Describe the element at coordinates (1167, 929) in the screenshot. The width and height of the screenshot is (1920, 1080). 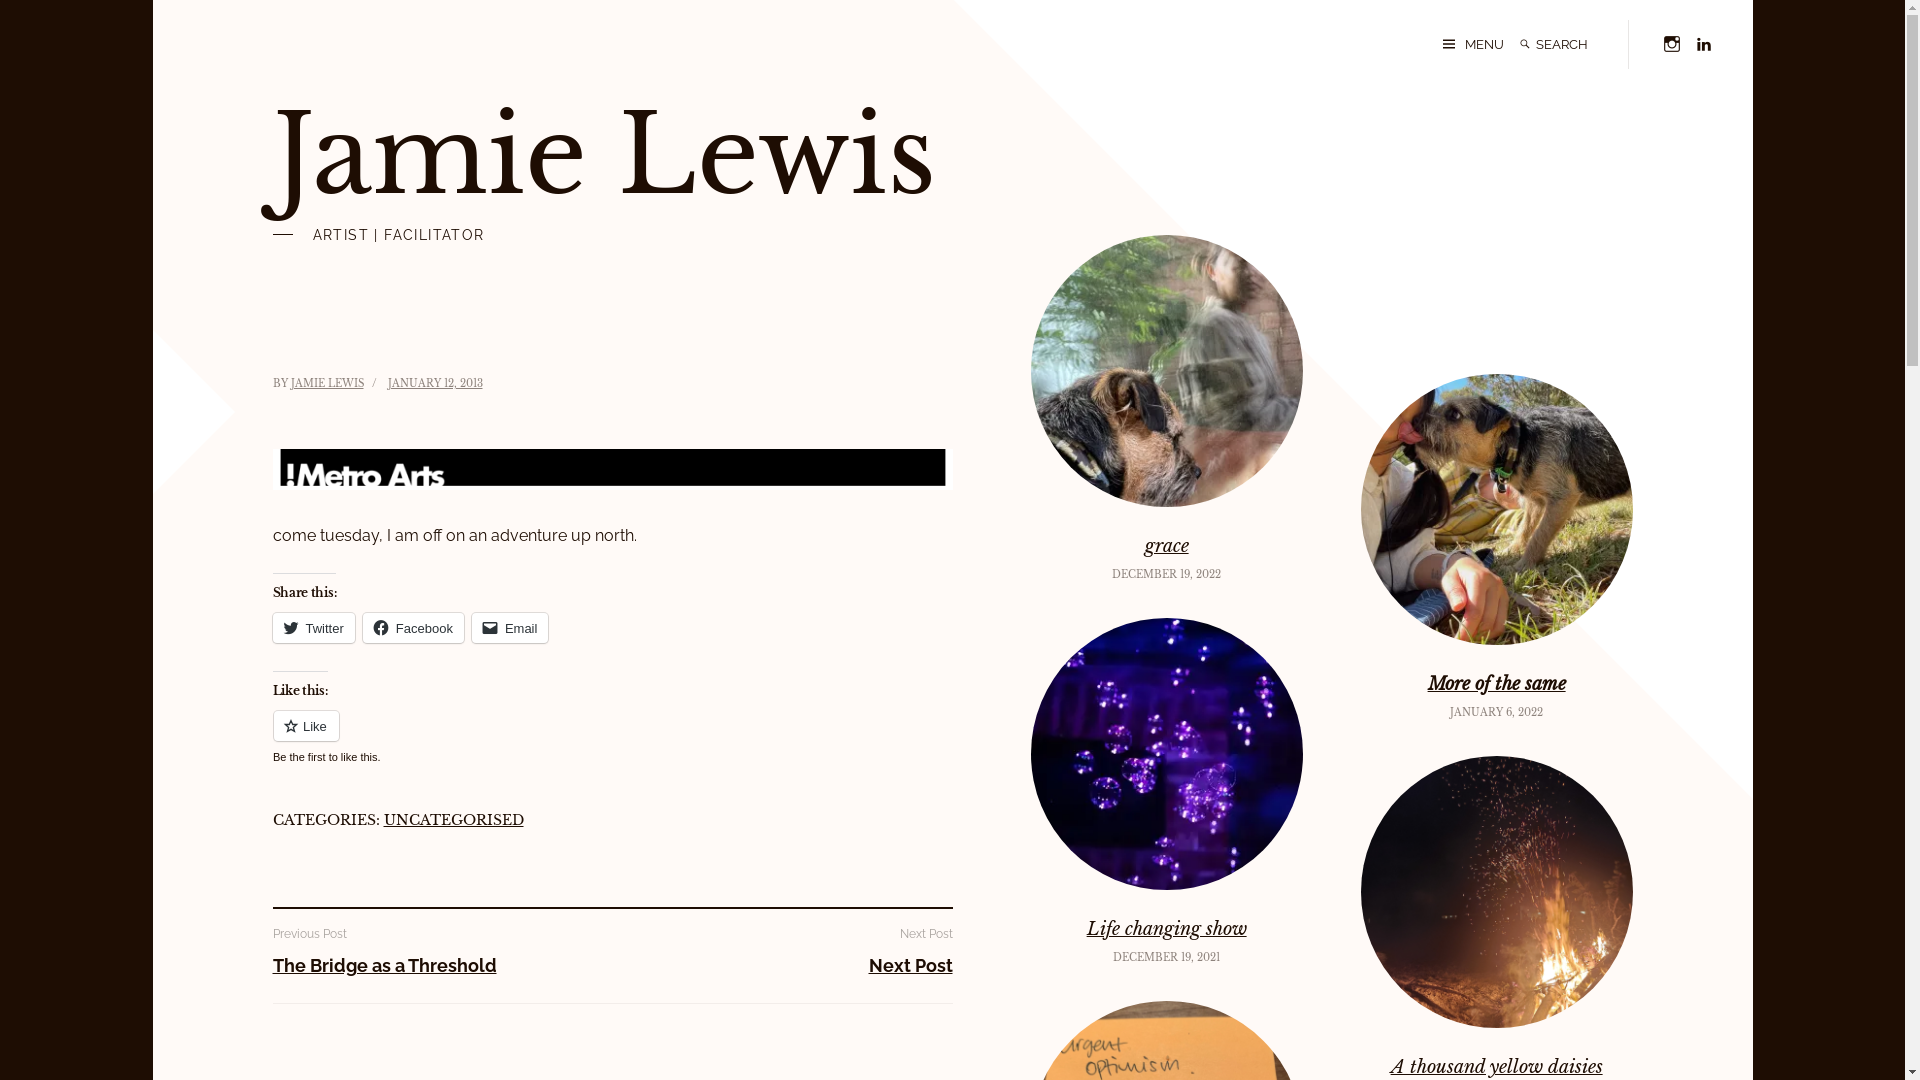
I see `Life changing show` at that location.